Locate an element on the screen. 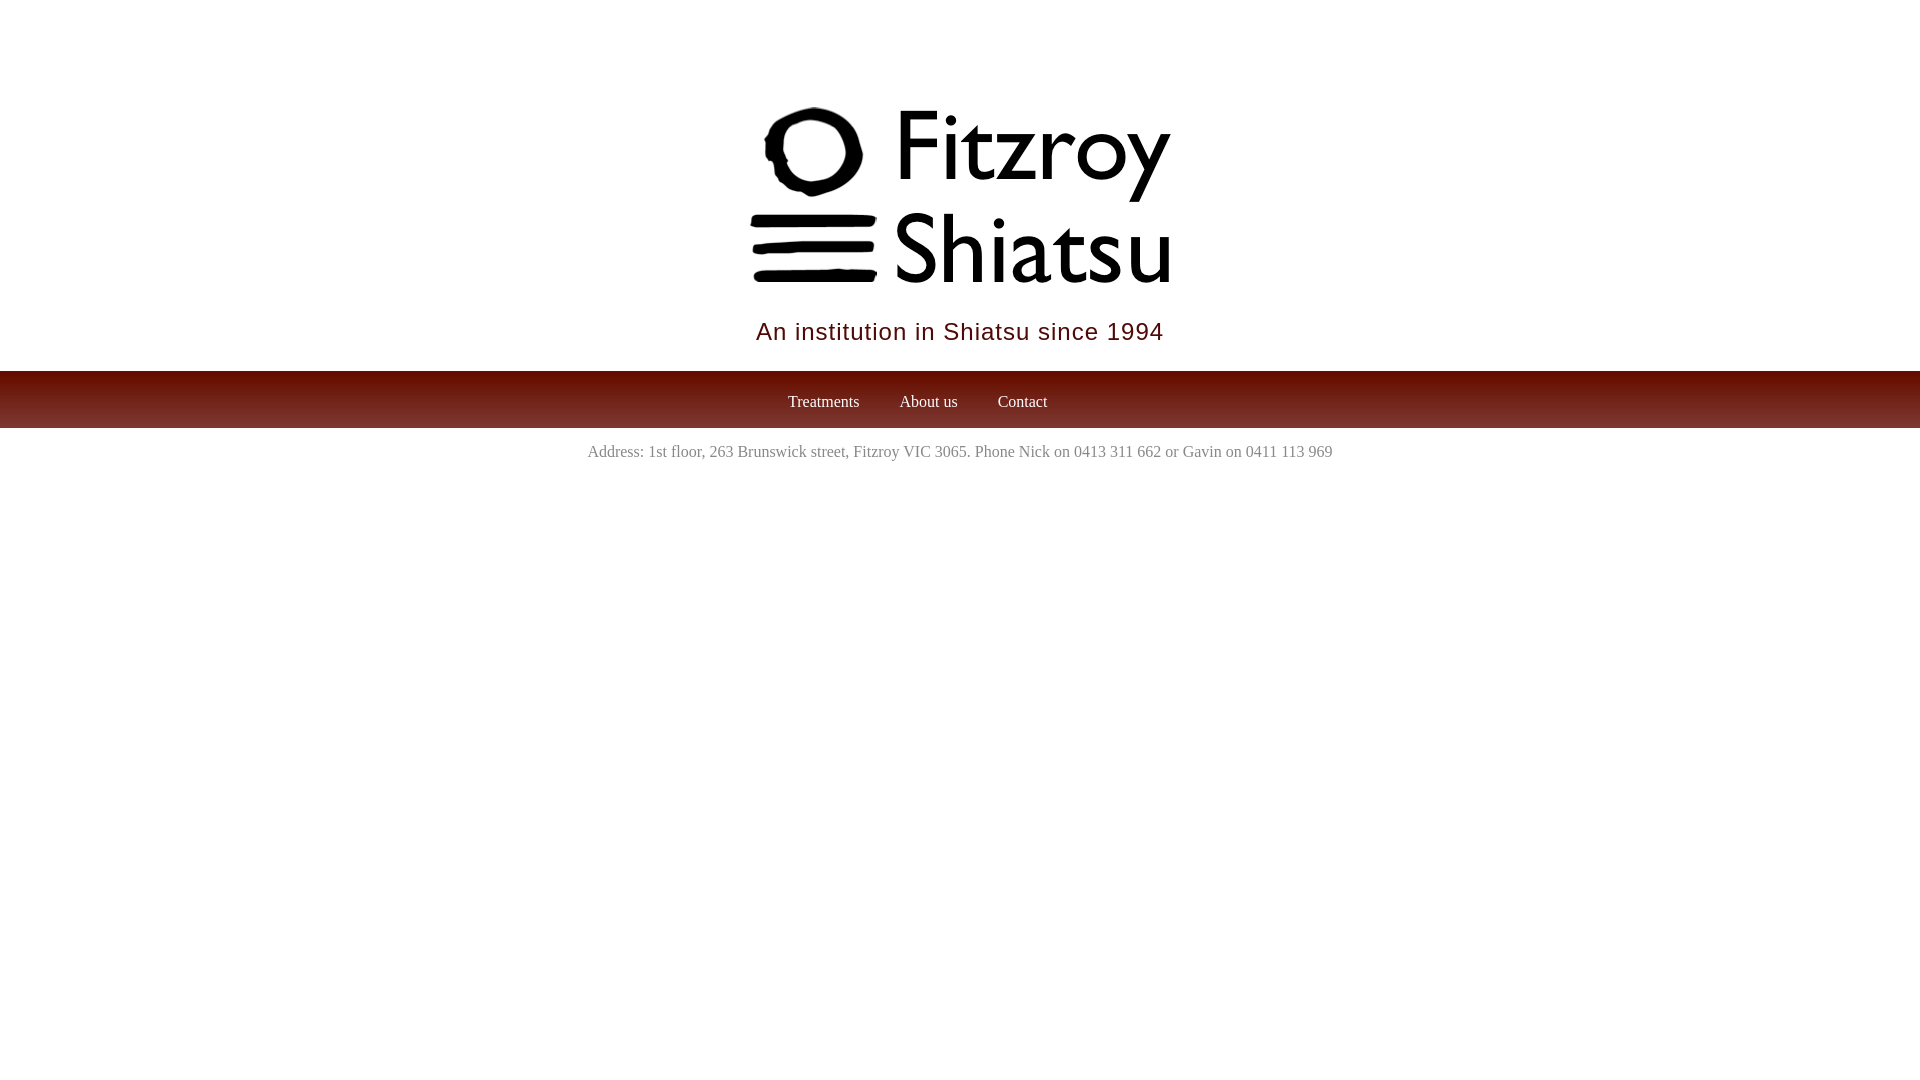 The width and height of the screenshot is (1920, 1080). Contact is located at coordinates (1023, 400).